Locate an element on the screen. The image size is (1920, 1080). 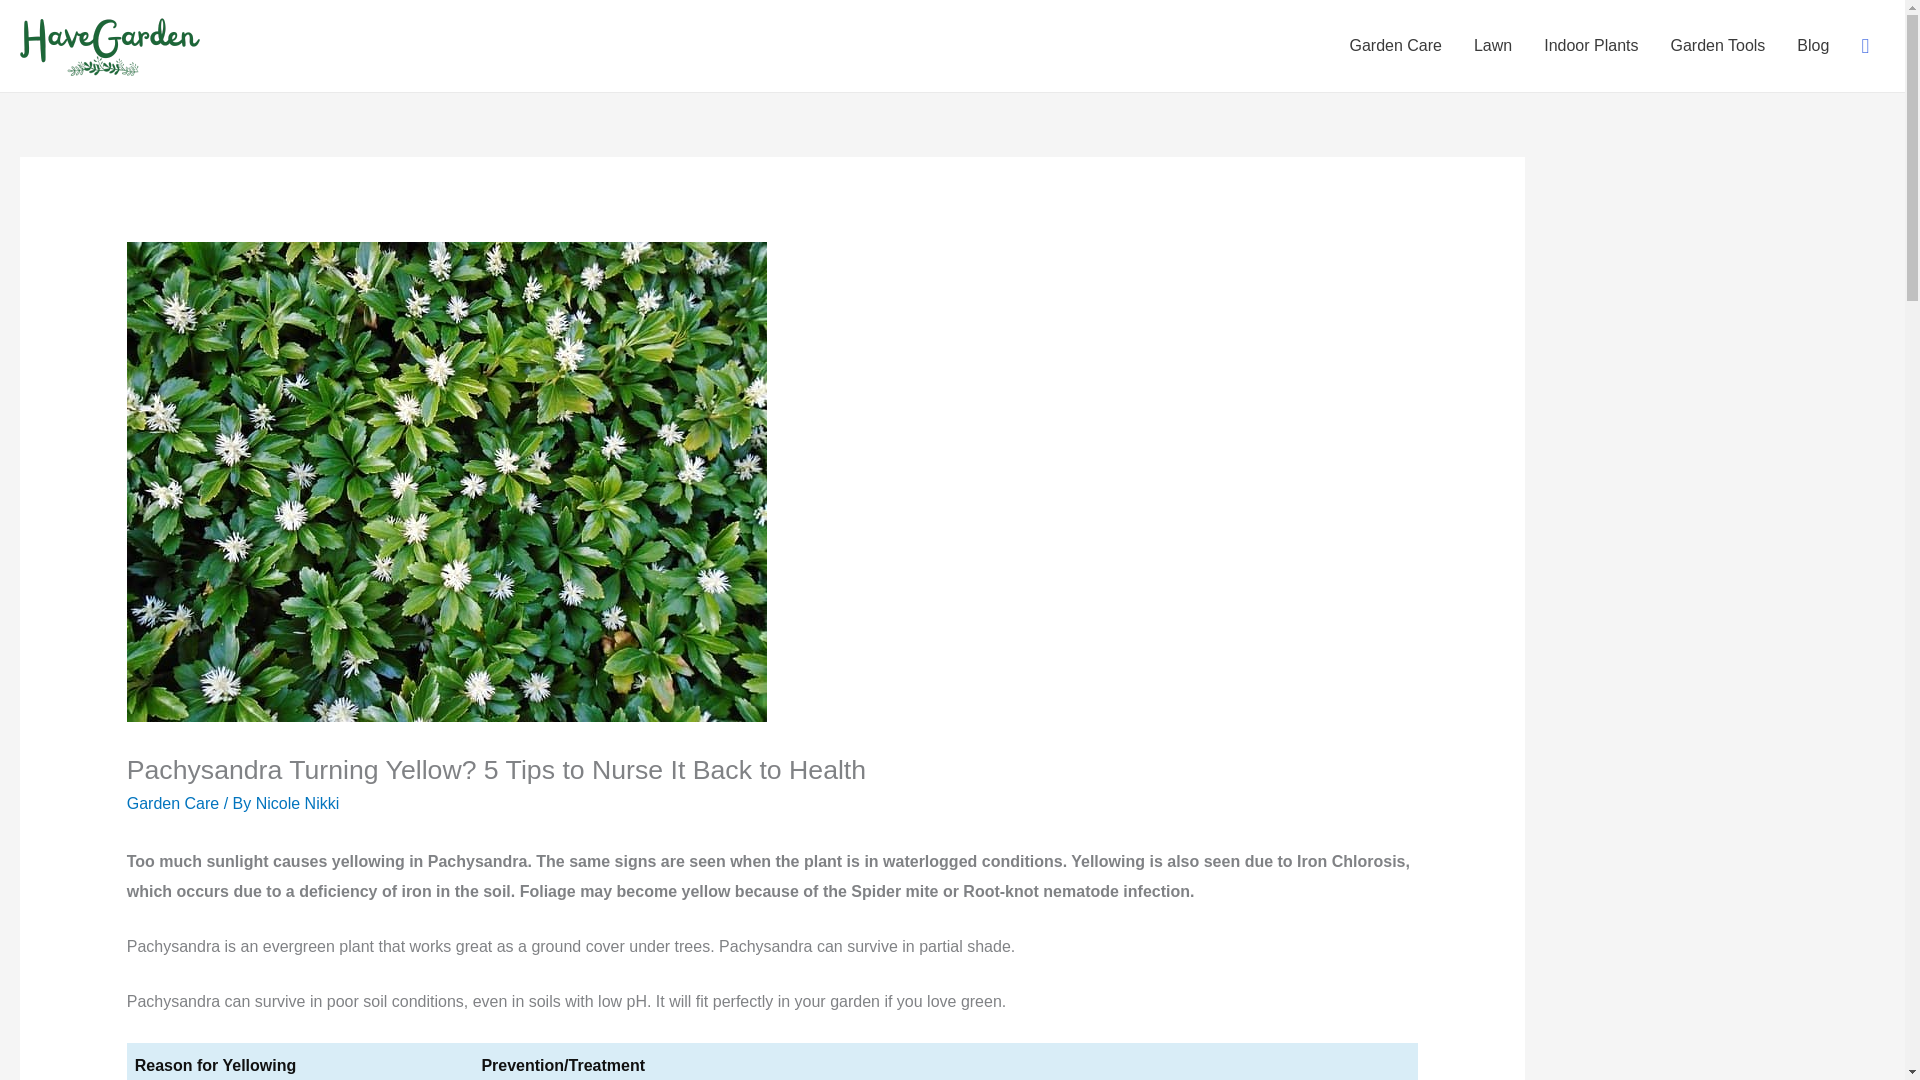
Garden Care is located at coordinates (1394, 46).